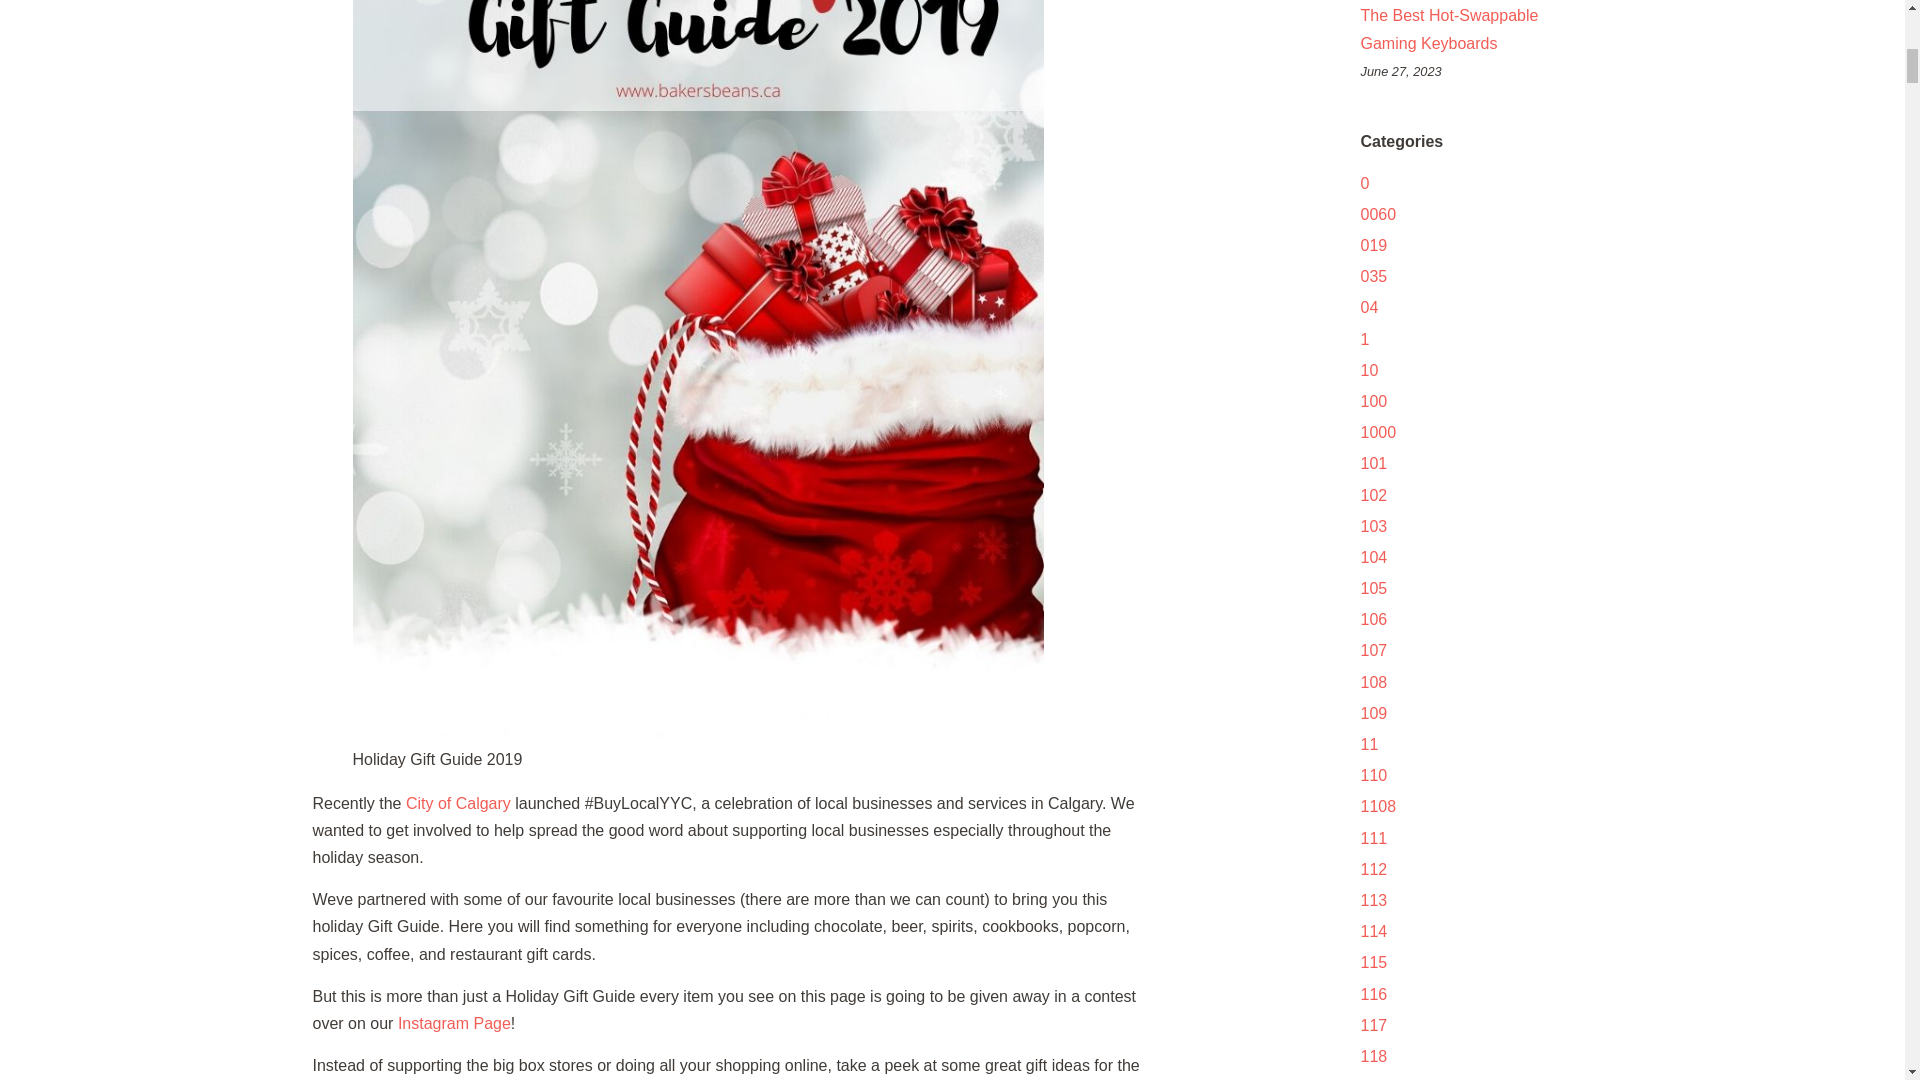 The image size is (1920, 1080). Describe the element at coordinates (454, 1024) in the screenshot. I see `Instagram Page` at that location.